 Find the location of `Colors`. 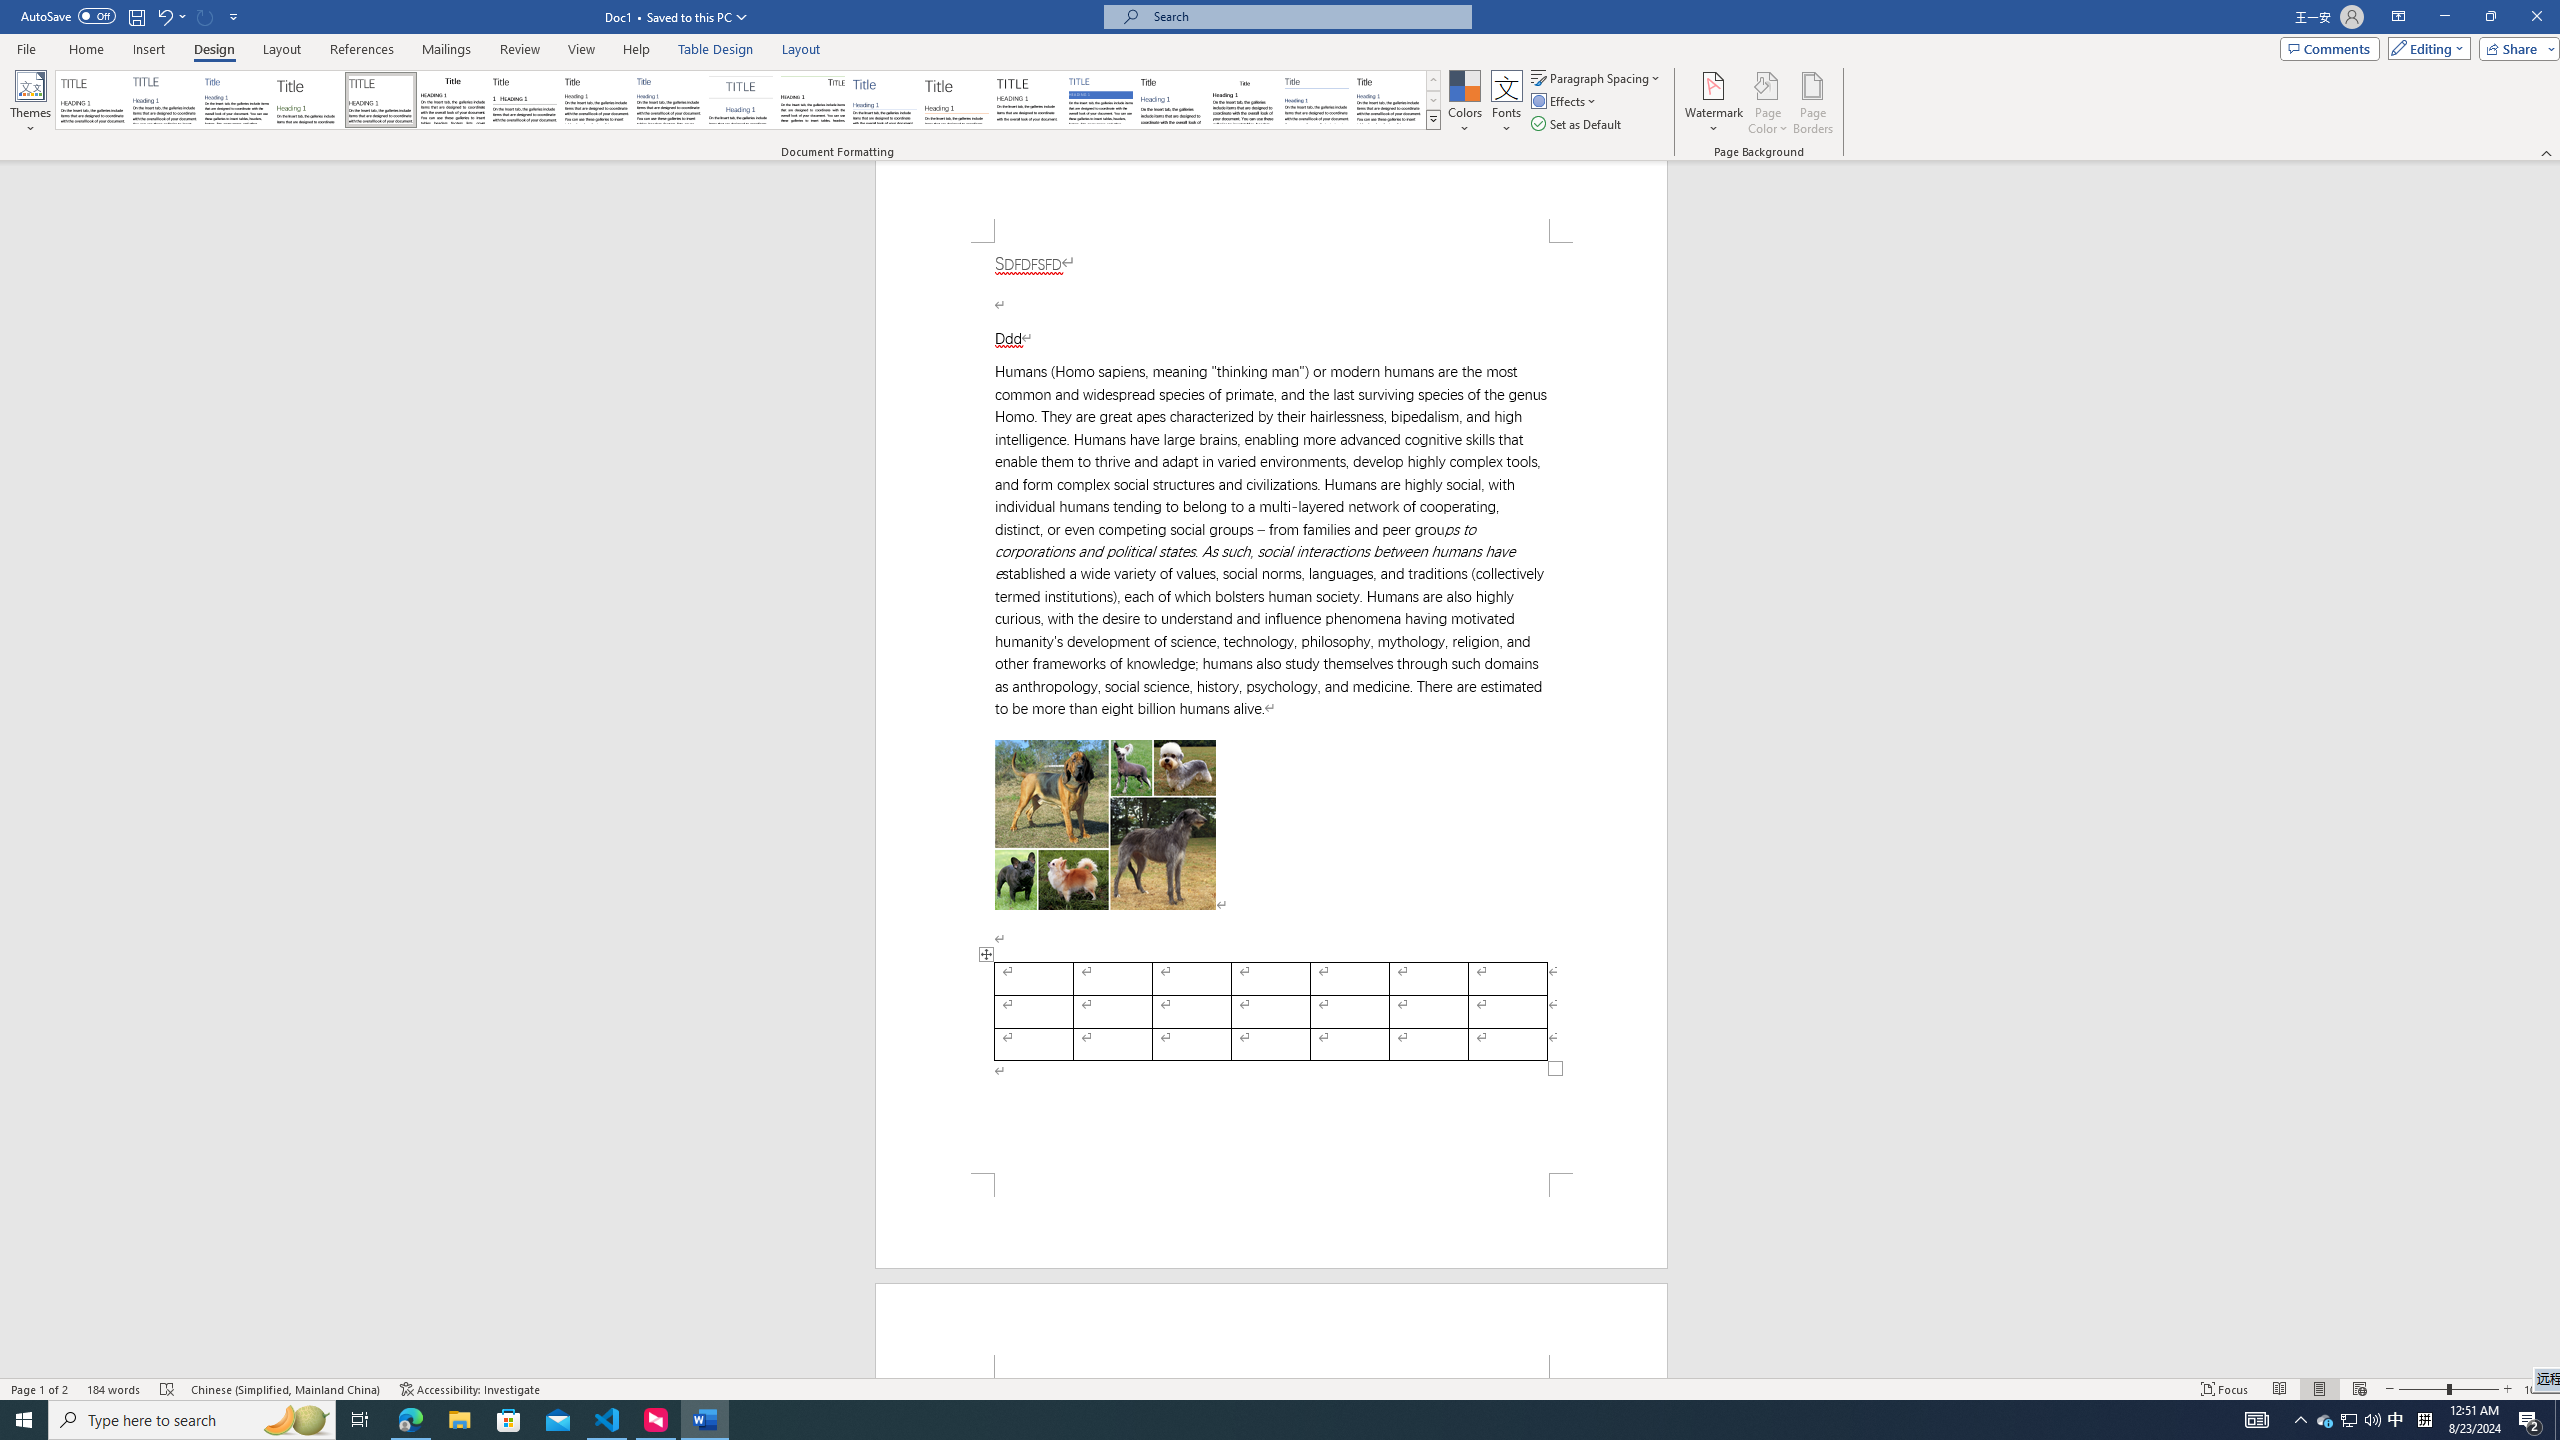

Colors is located at coordinates (1464, 103).